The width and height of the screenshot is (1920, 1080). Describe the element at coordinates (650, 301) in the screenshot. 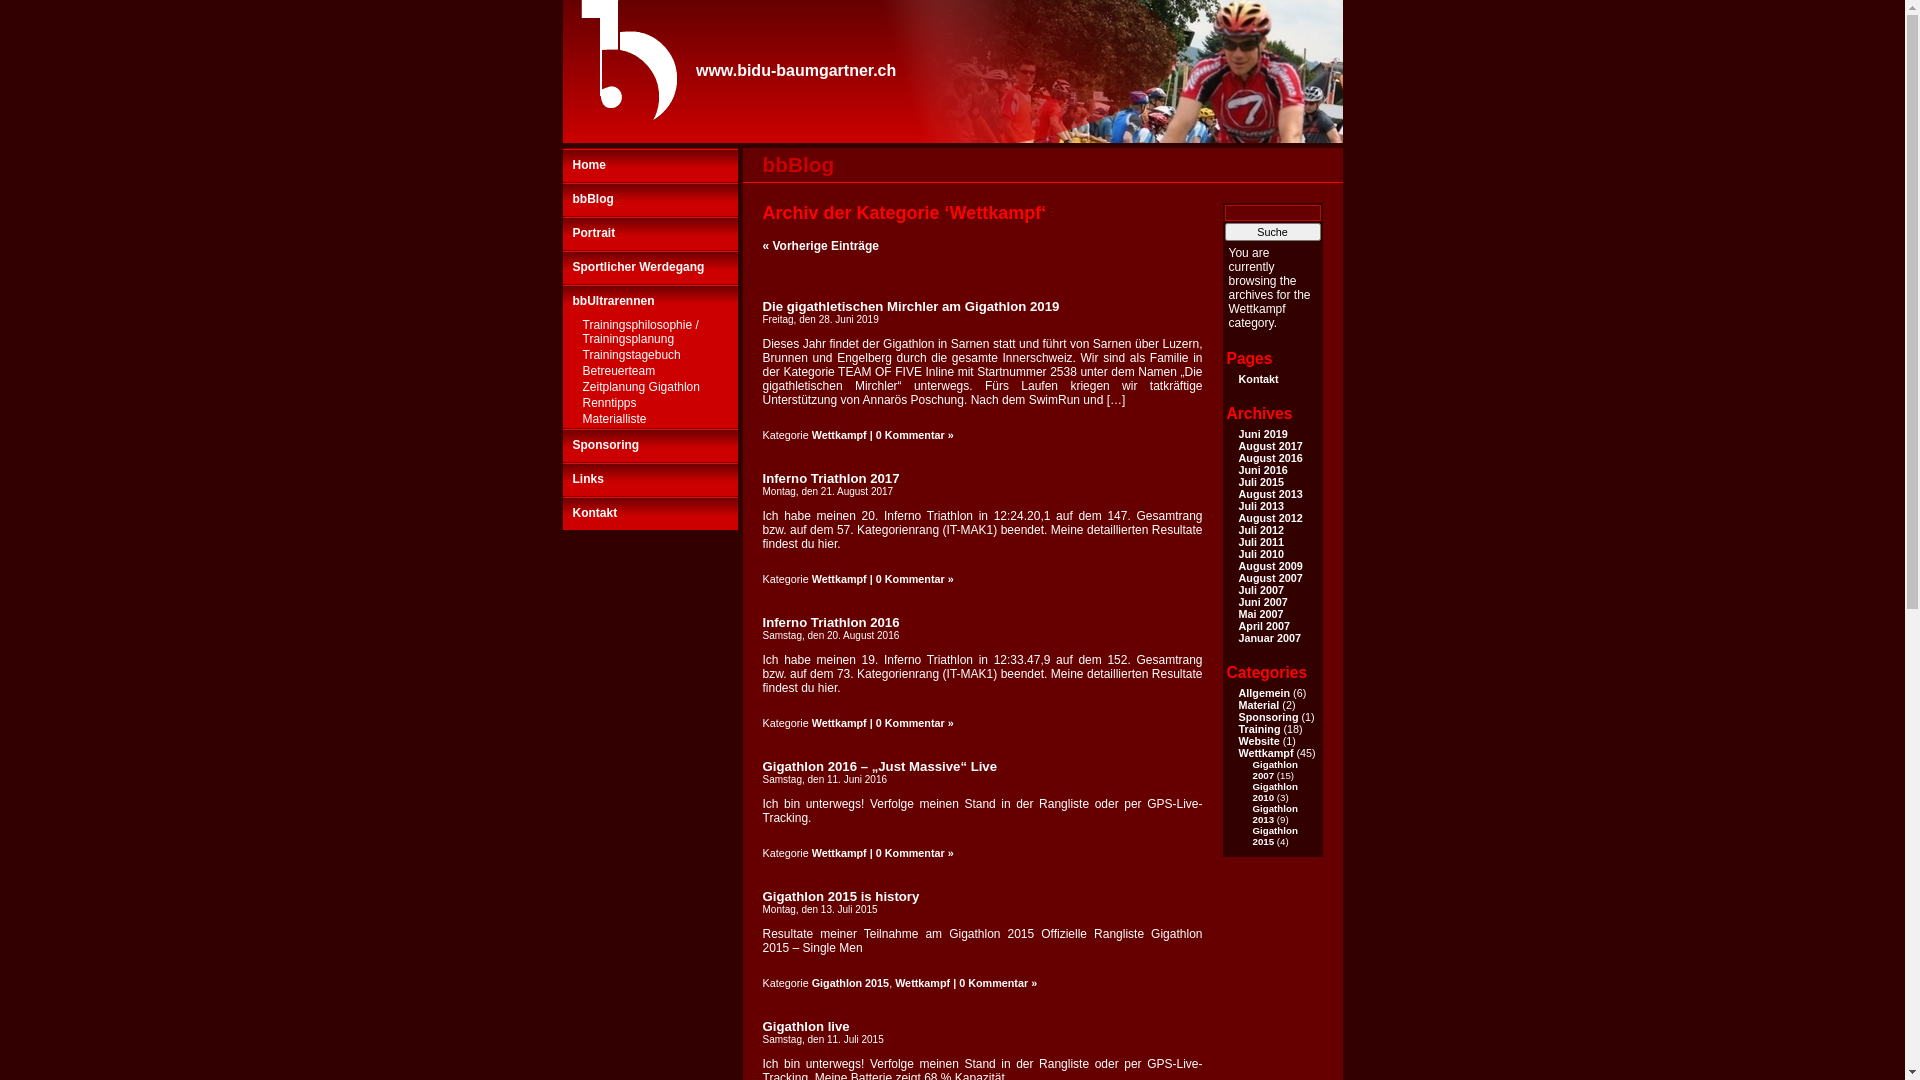

I see `bbUltrarennen` at that location.